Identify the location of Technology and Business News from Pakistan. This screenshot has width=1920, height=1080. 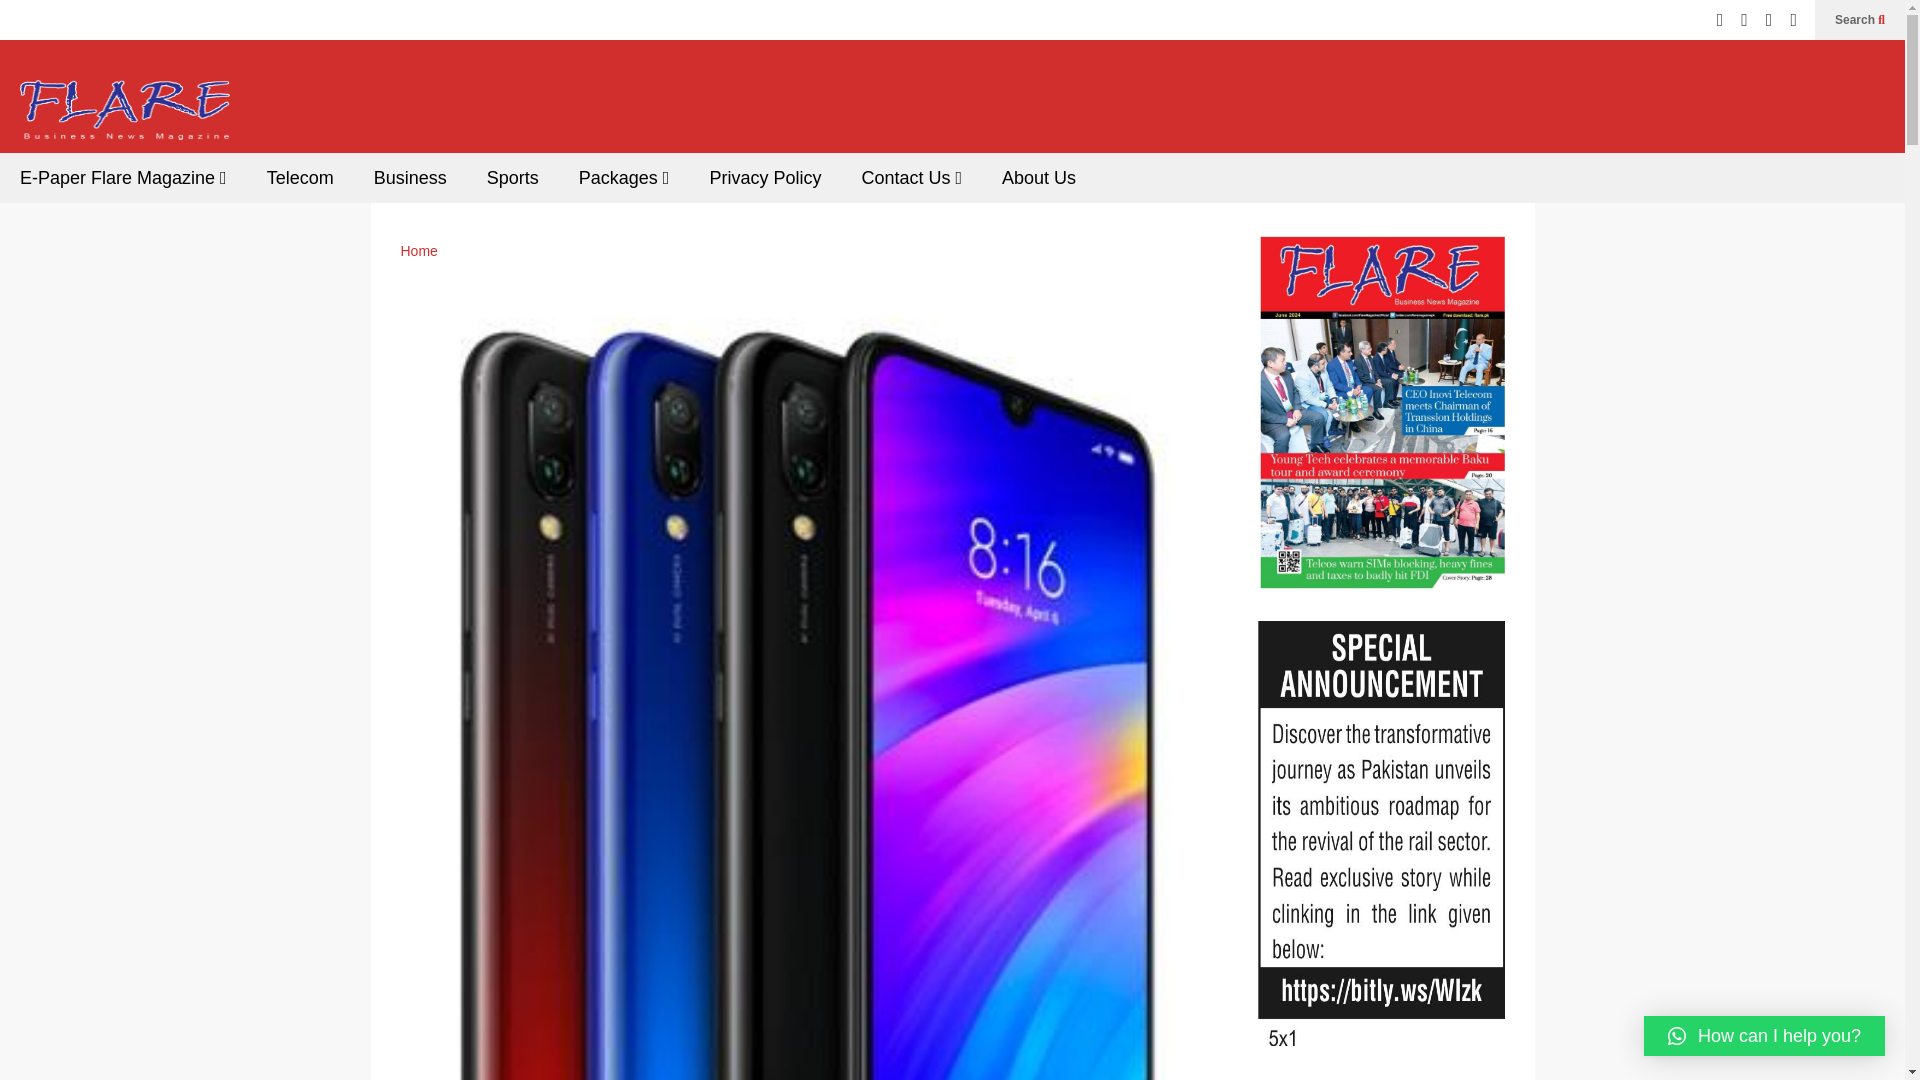
(124, 116).